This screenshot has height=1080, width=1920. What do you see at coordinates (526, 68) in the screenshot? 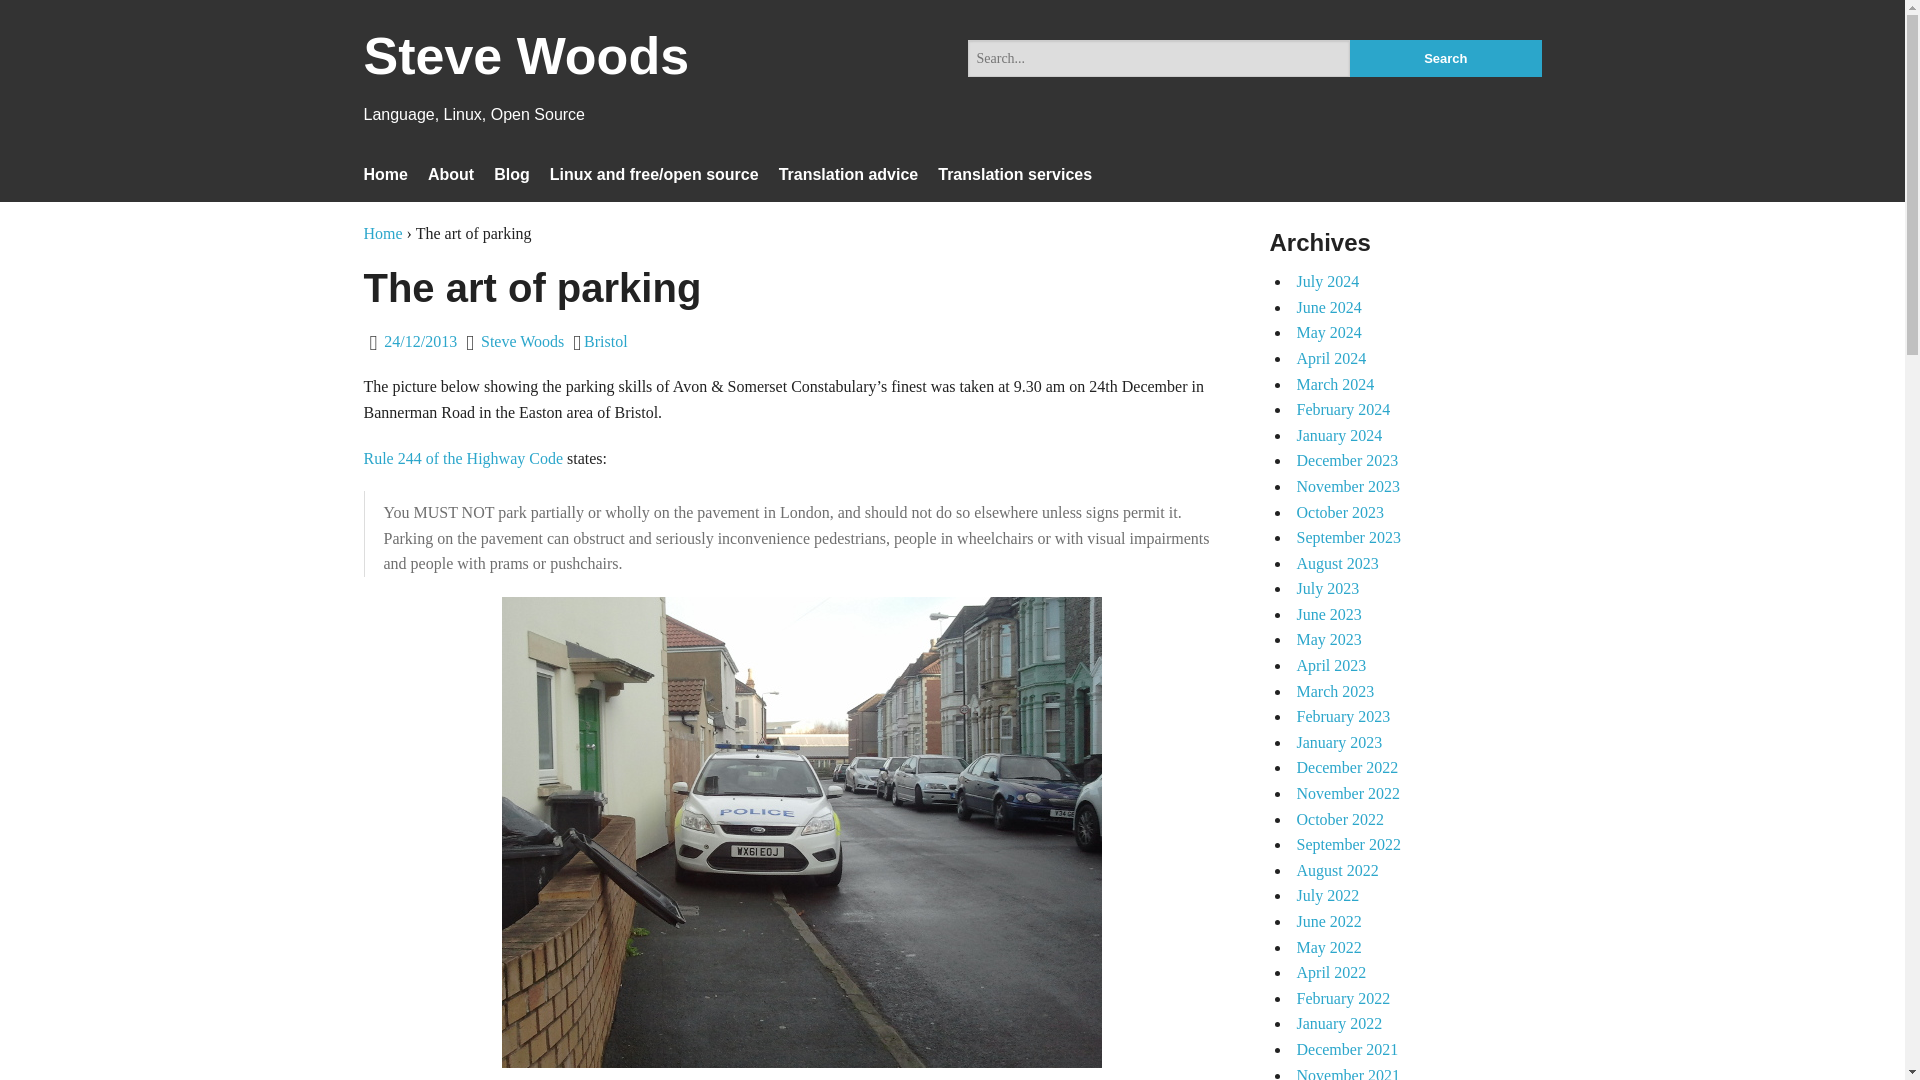
I see `Steve Woods` at bounding box center [526, 68].